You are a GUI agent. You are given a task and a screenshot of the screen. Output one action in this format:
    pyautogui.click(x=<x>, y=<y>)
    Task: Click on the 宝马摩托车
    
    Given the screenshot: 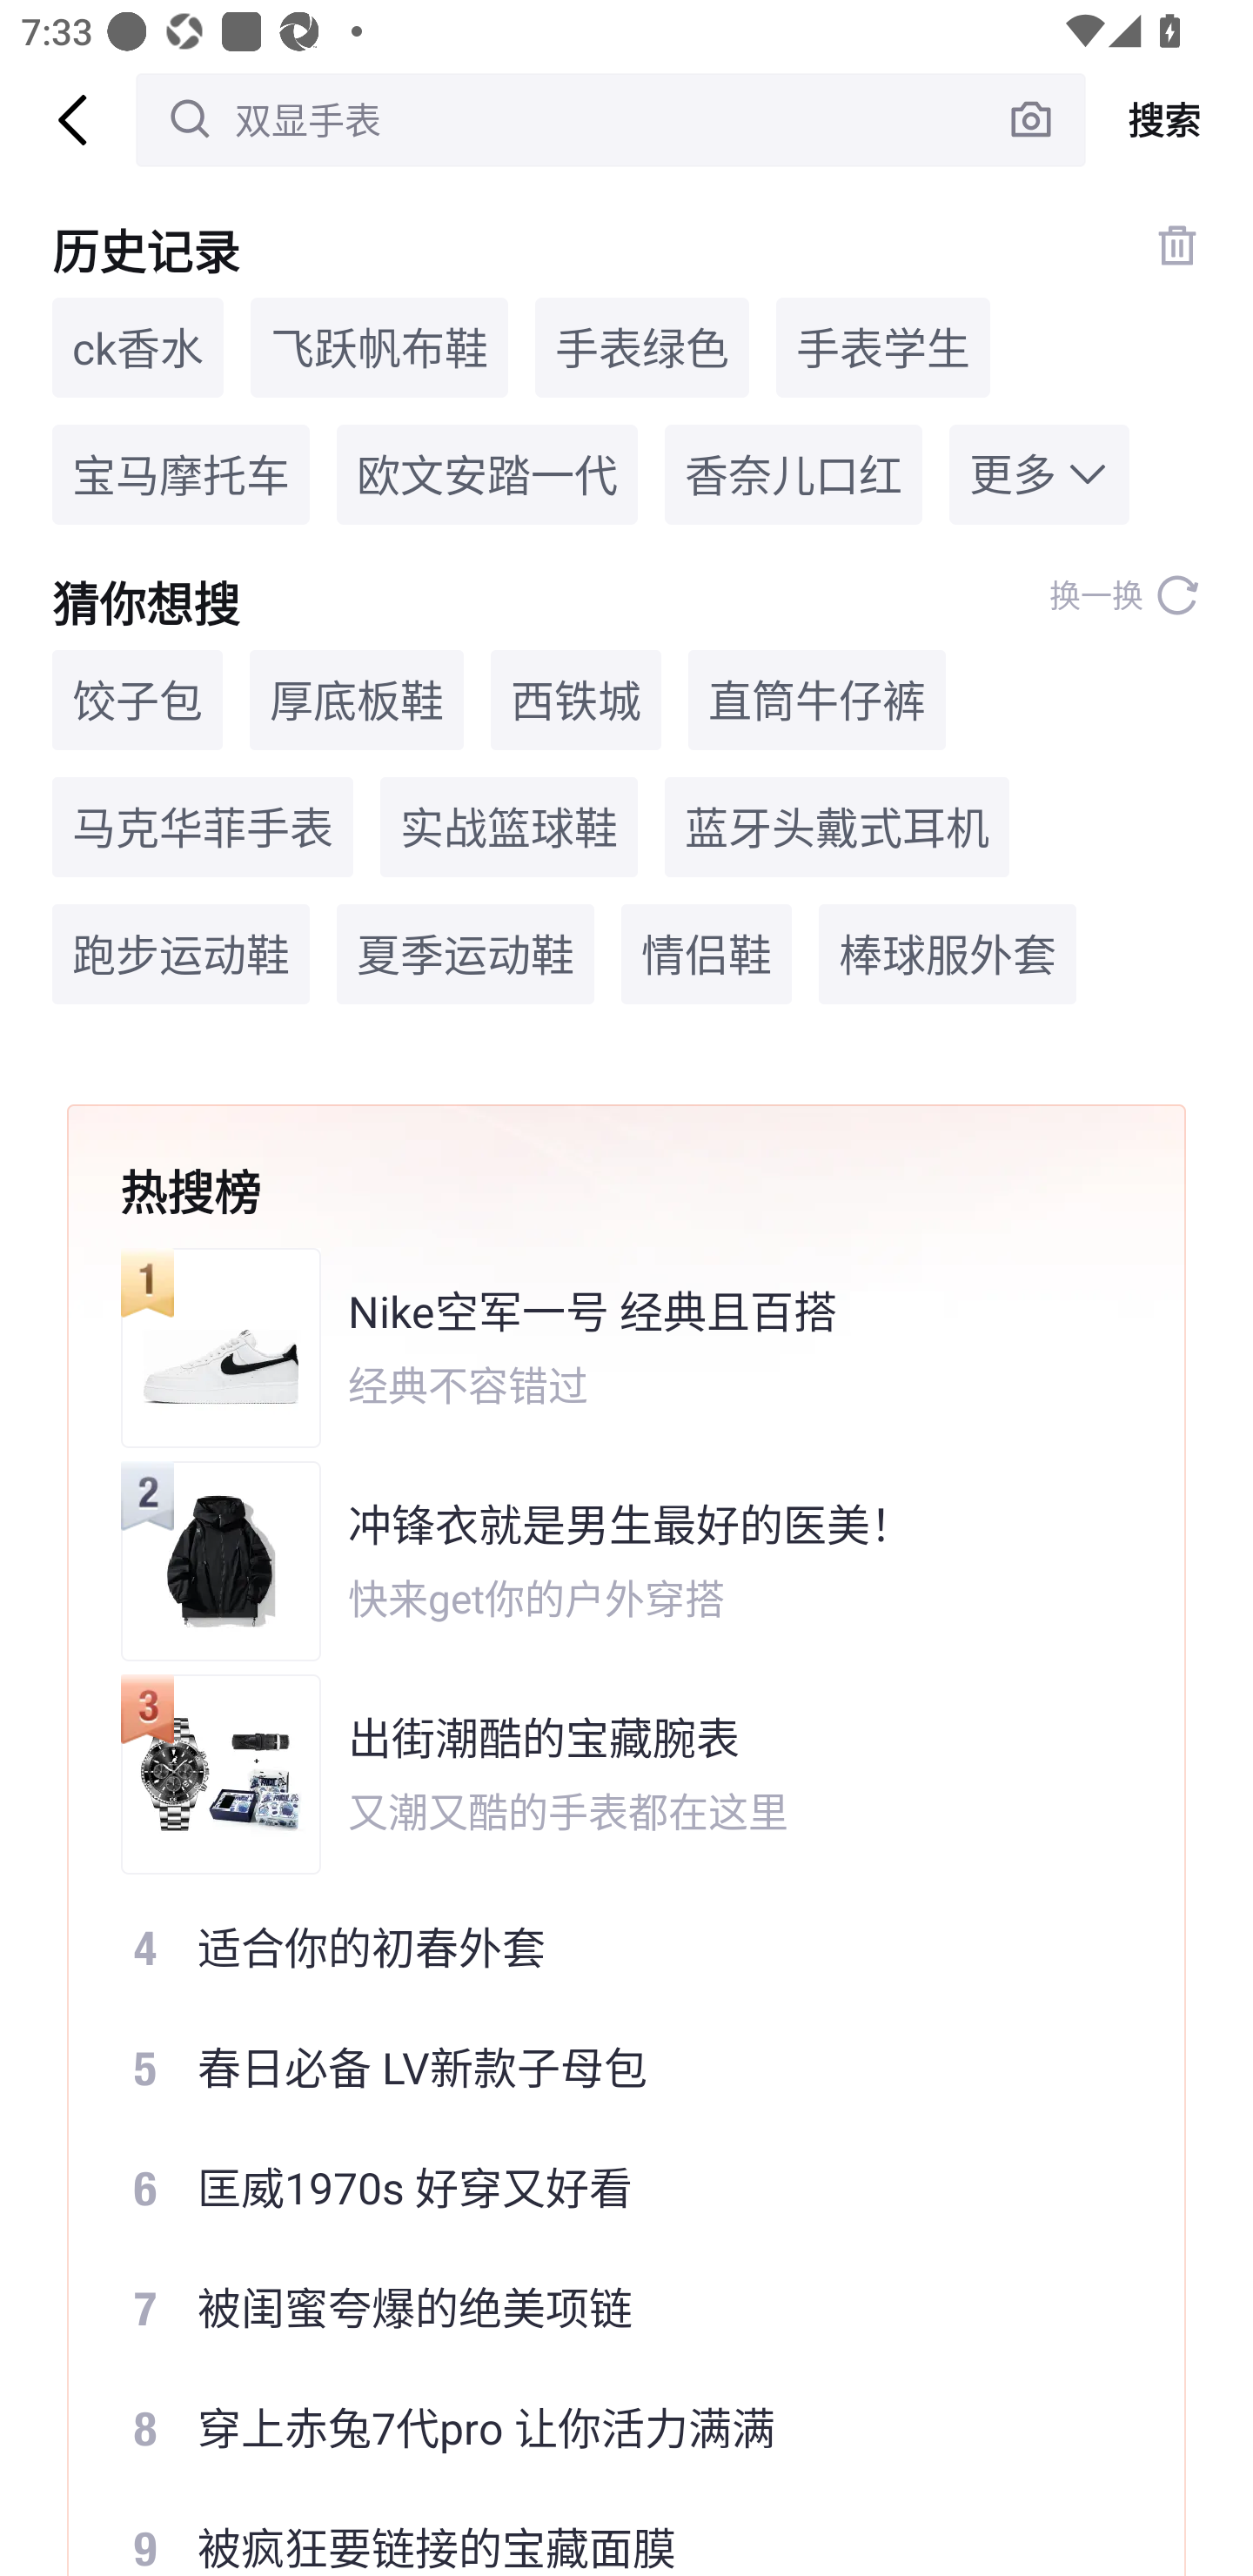 What is the action you would take?
    pyautogui.click(x=181, y=475)
    